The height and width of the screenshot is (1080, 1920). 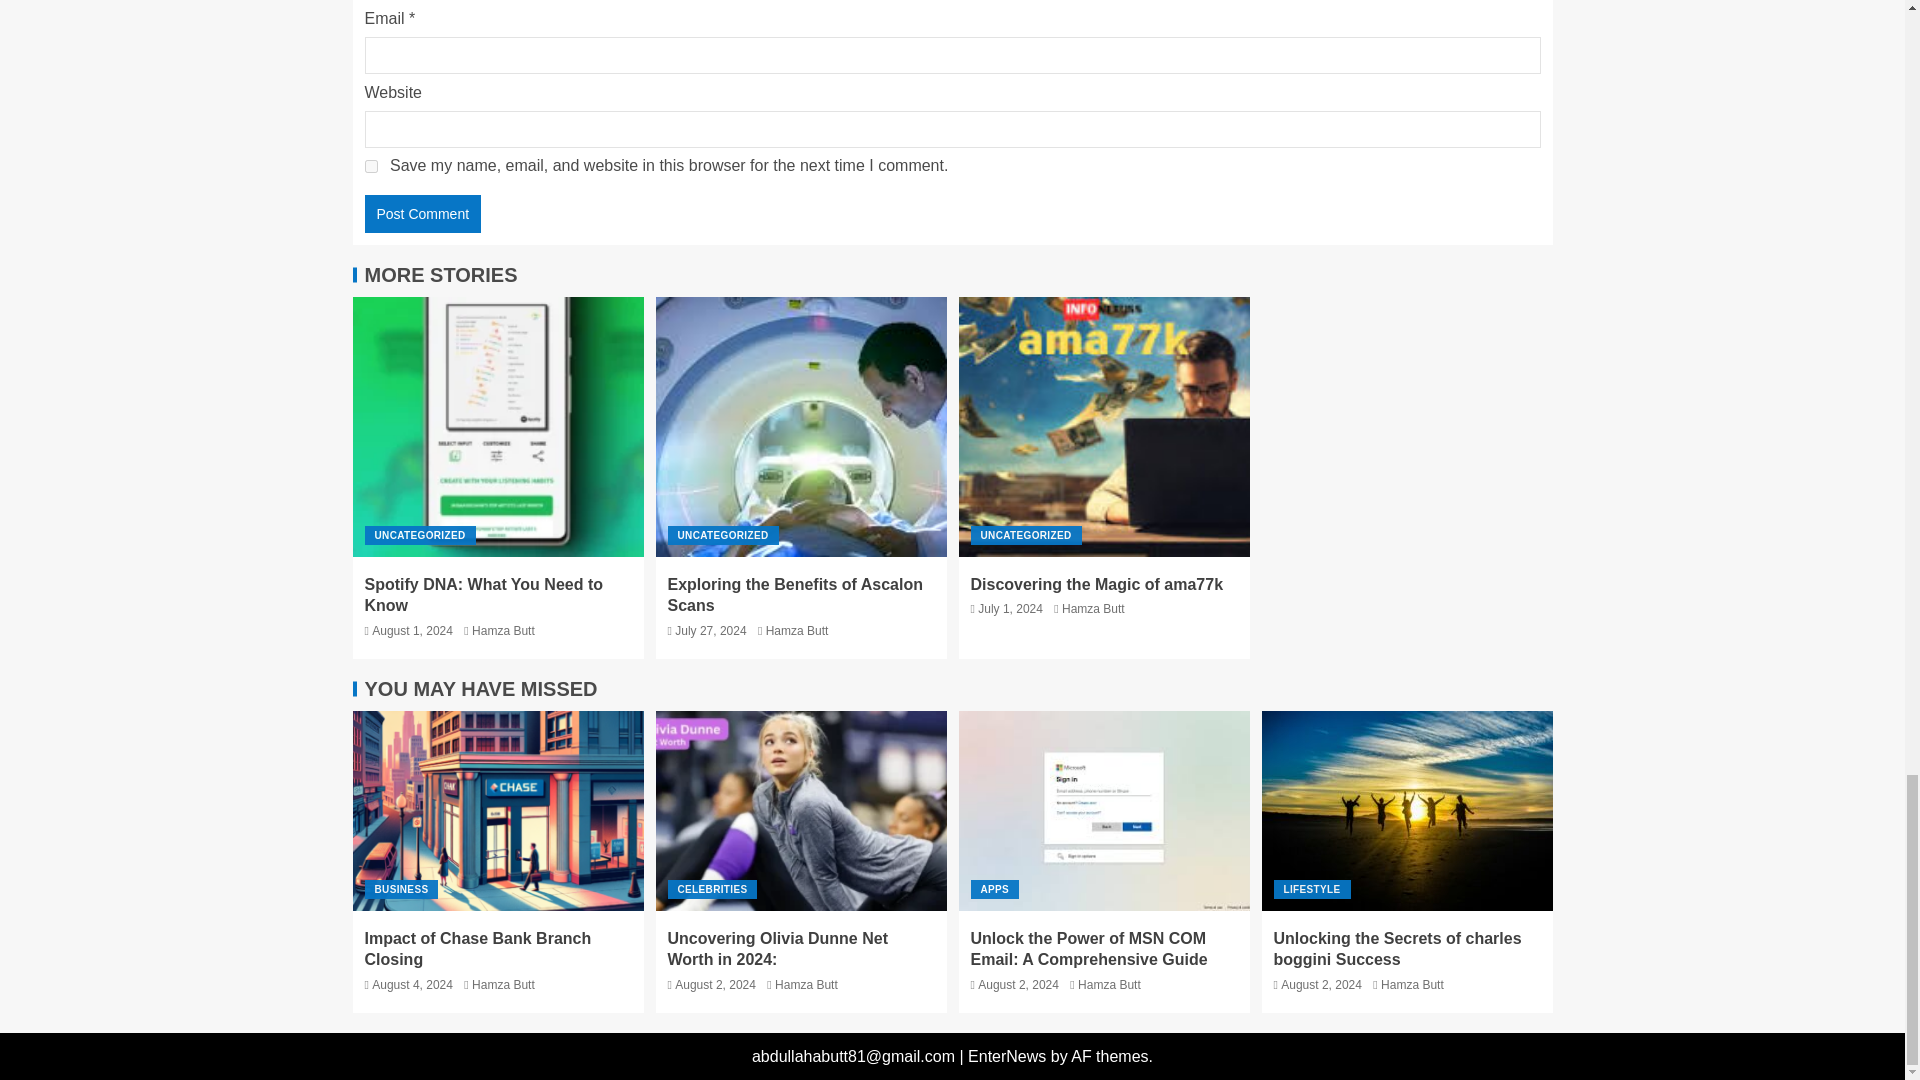 I want to click on UNCATEGORIZED, so click(x=724, y=535).